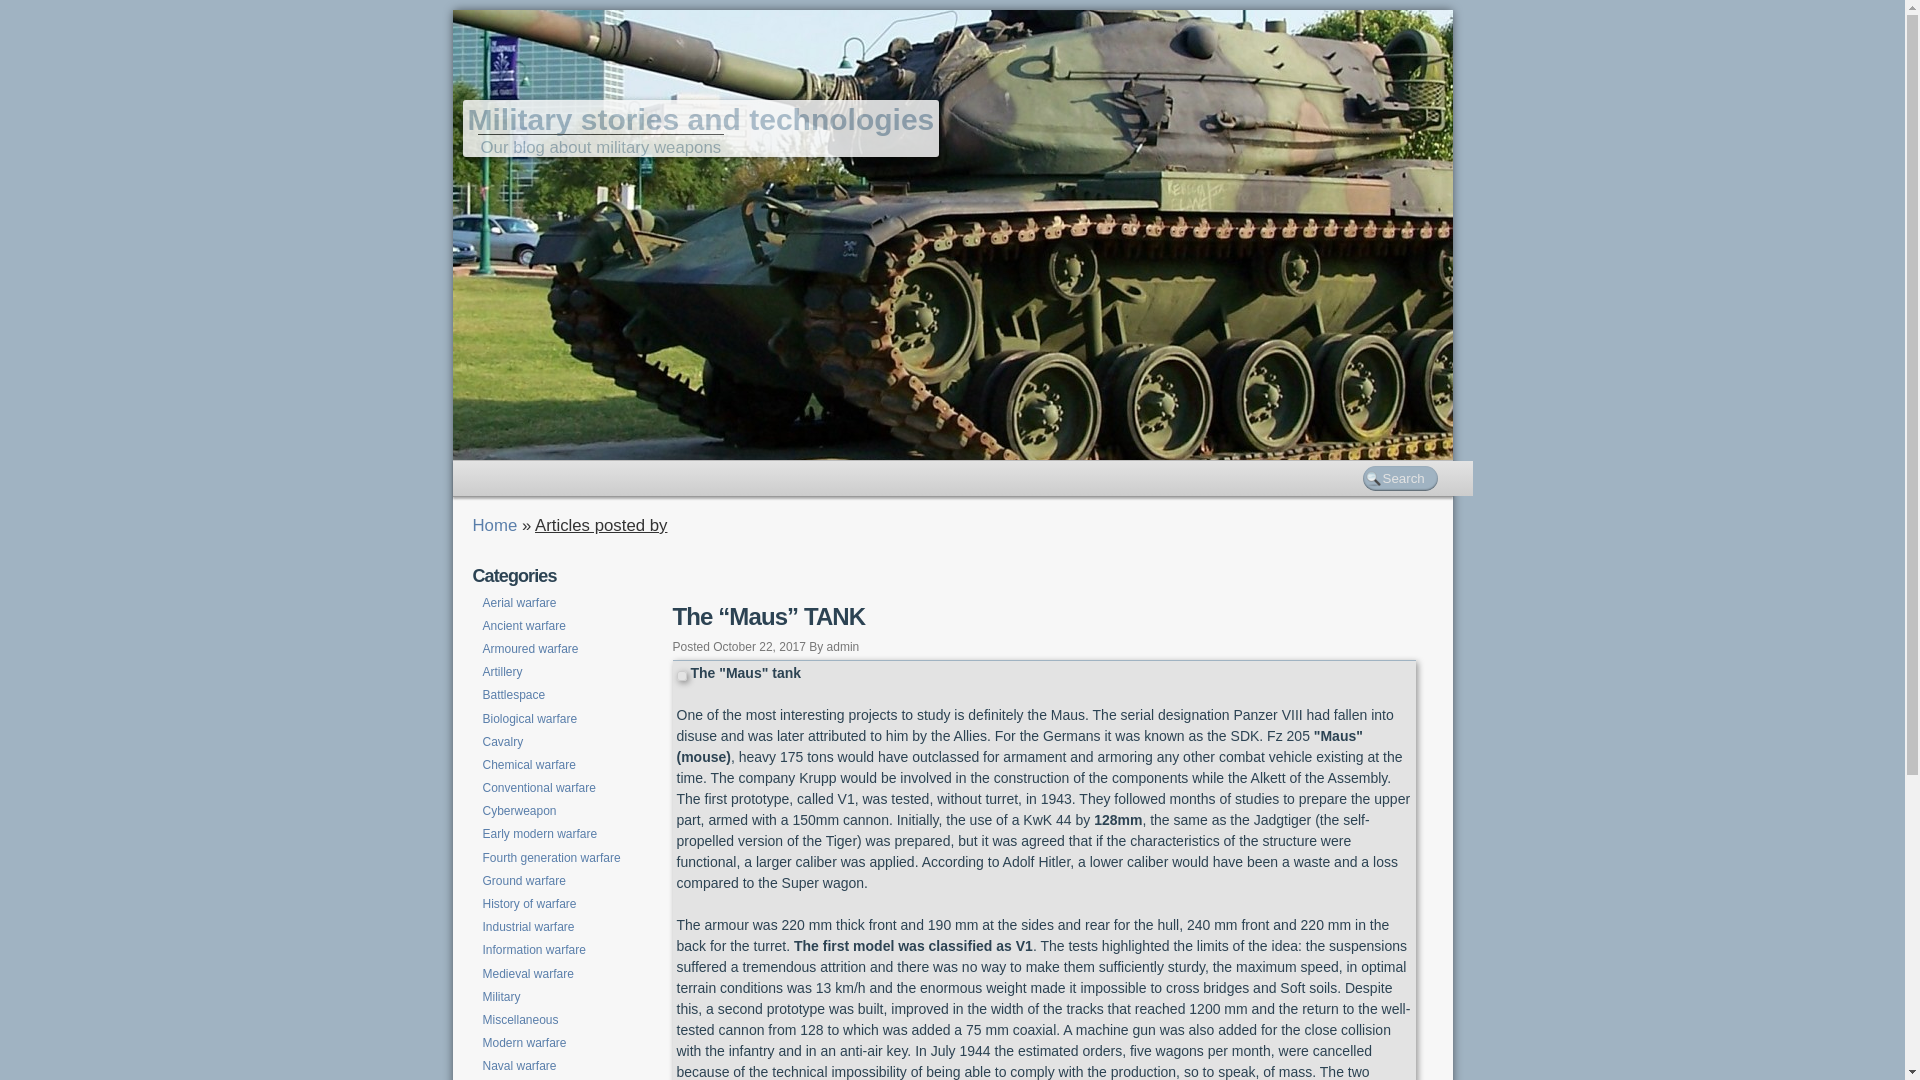 Image resolution: width=1920 pixels, height=1080 pixels. I want to click on Conventional warfare, so click(538, 788).